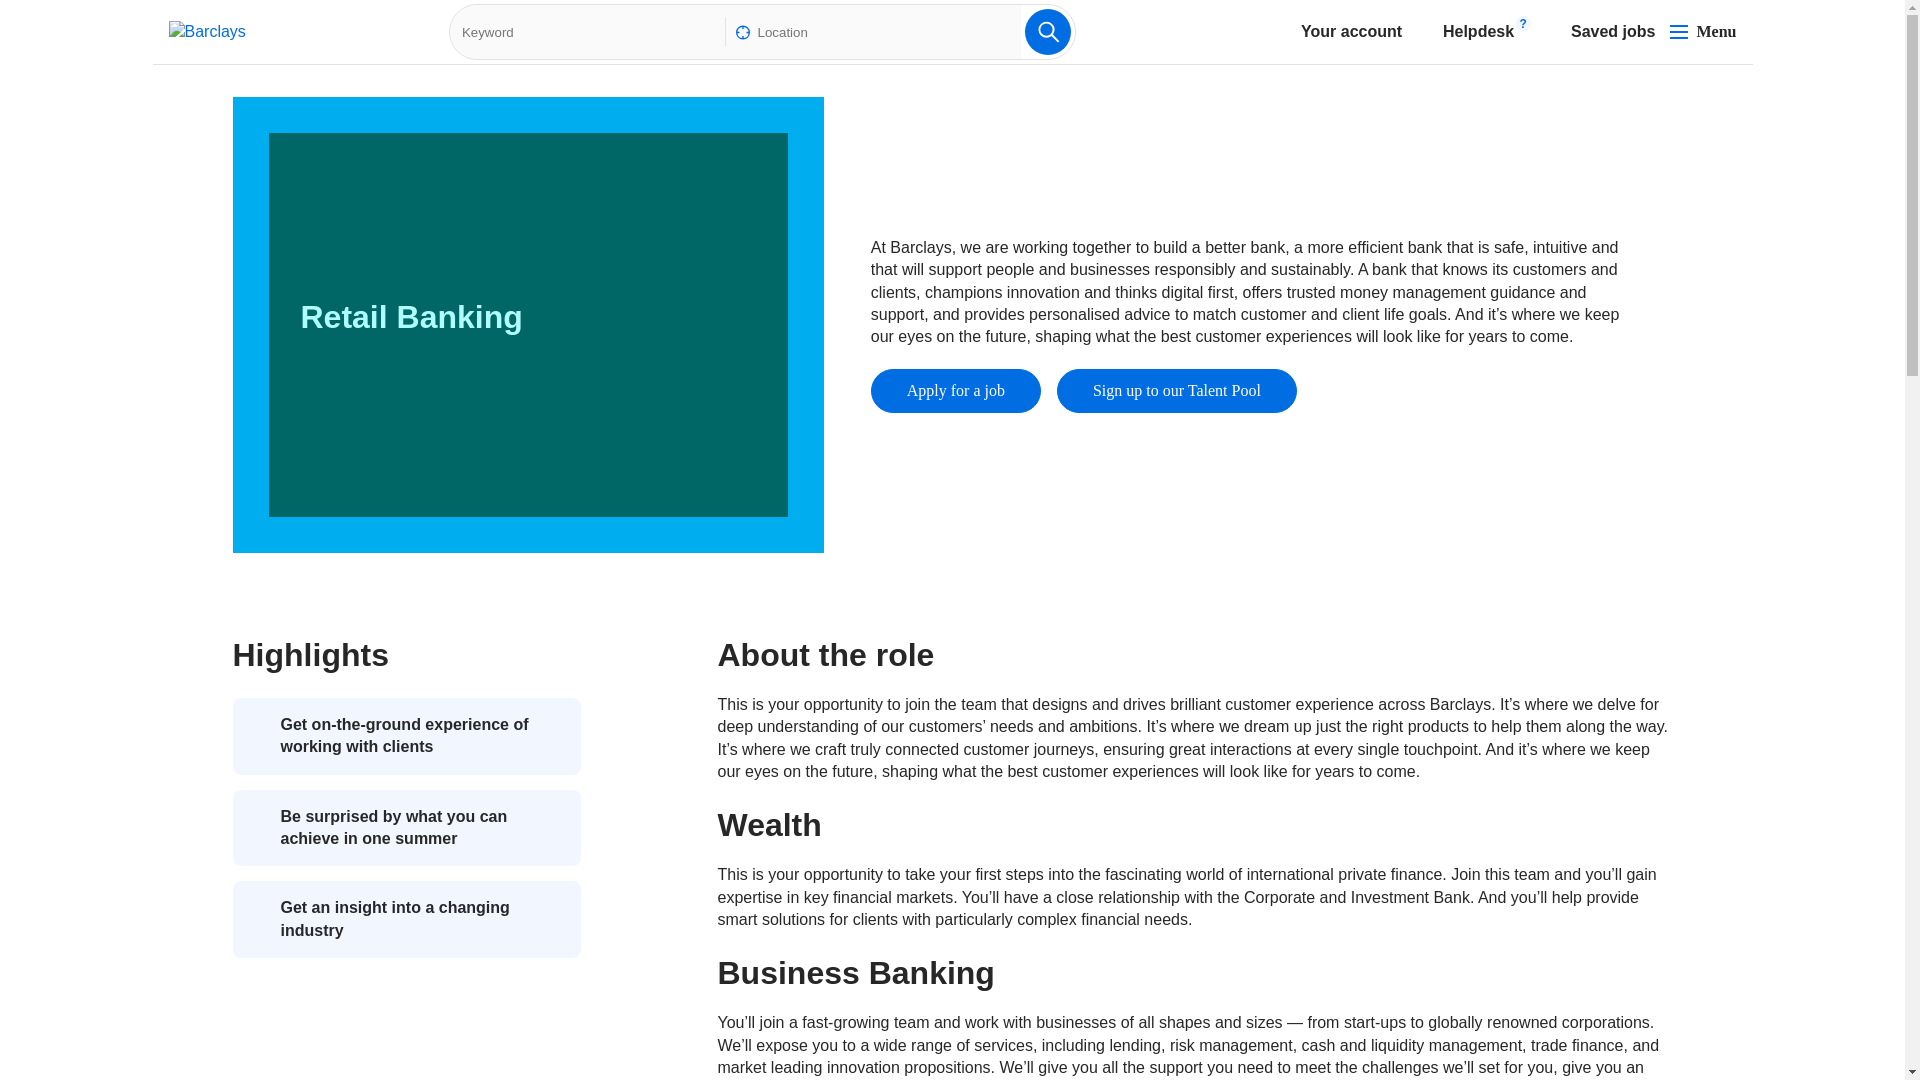 The width and height of the screenshot is (1920, 1080). Describe the element at coordinates (1702, 32) in the screenshot. I see `Menu` at that location.